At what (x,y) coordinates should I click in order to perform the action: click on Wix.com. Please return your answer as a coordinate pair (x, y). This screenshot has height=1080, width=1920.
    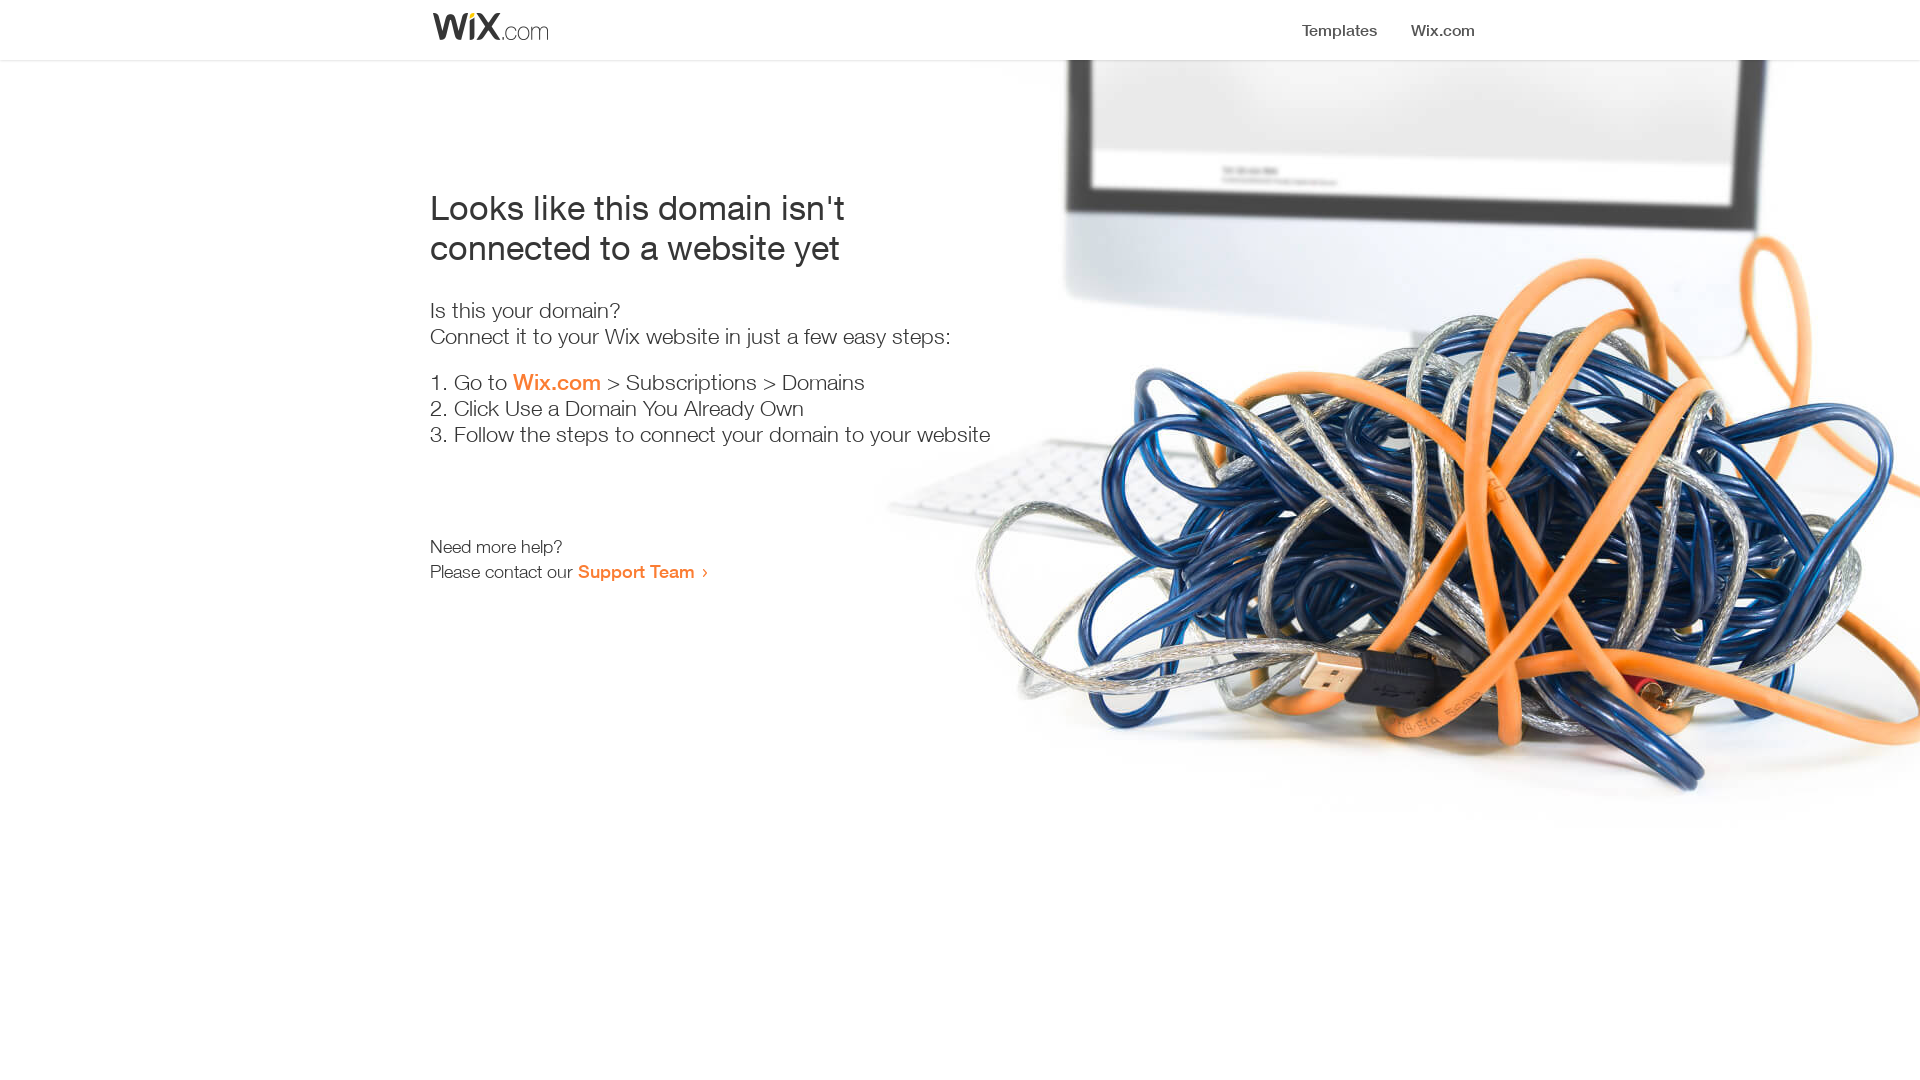
    Looking at the image, I should click on (557, 382).